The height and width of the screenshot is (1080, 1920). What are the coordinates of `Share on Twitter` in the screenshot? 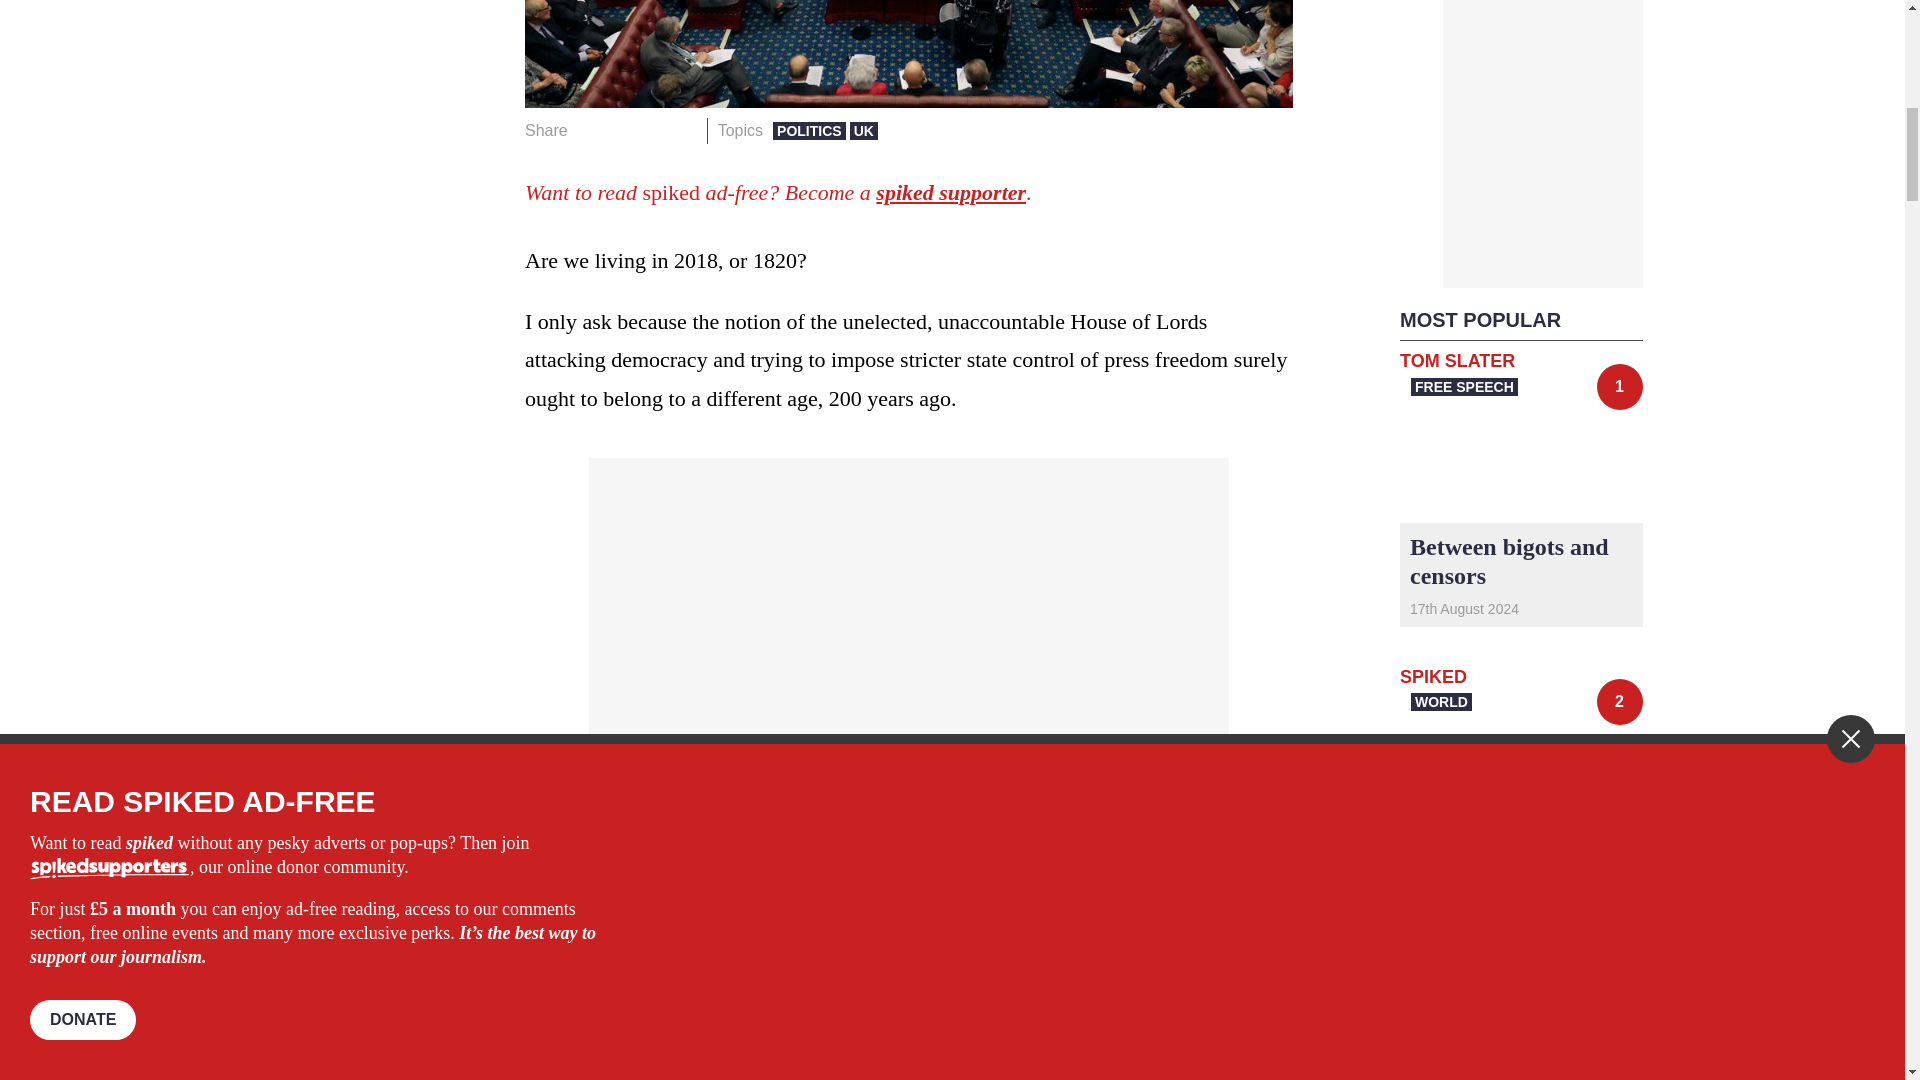 It's located at (622, 130).